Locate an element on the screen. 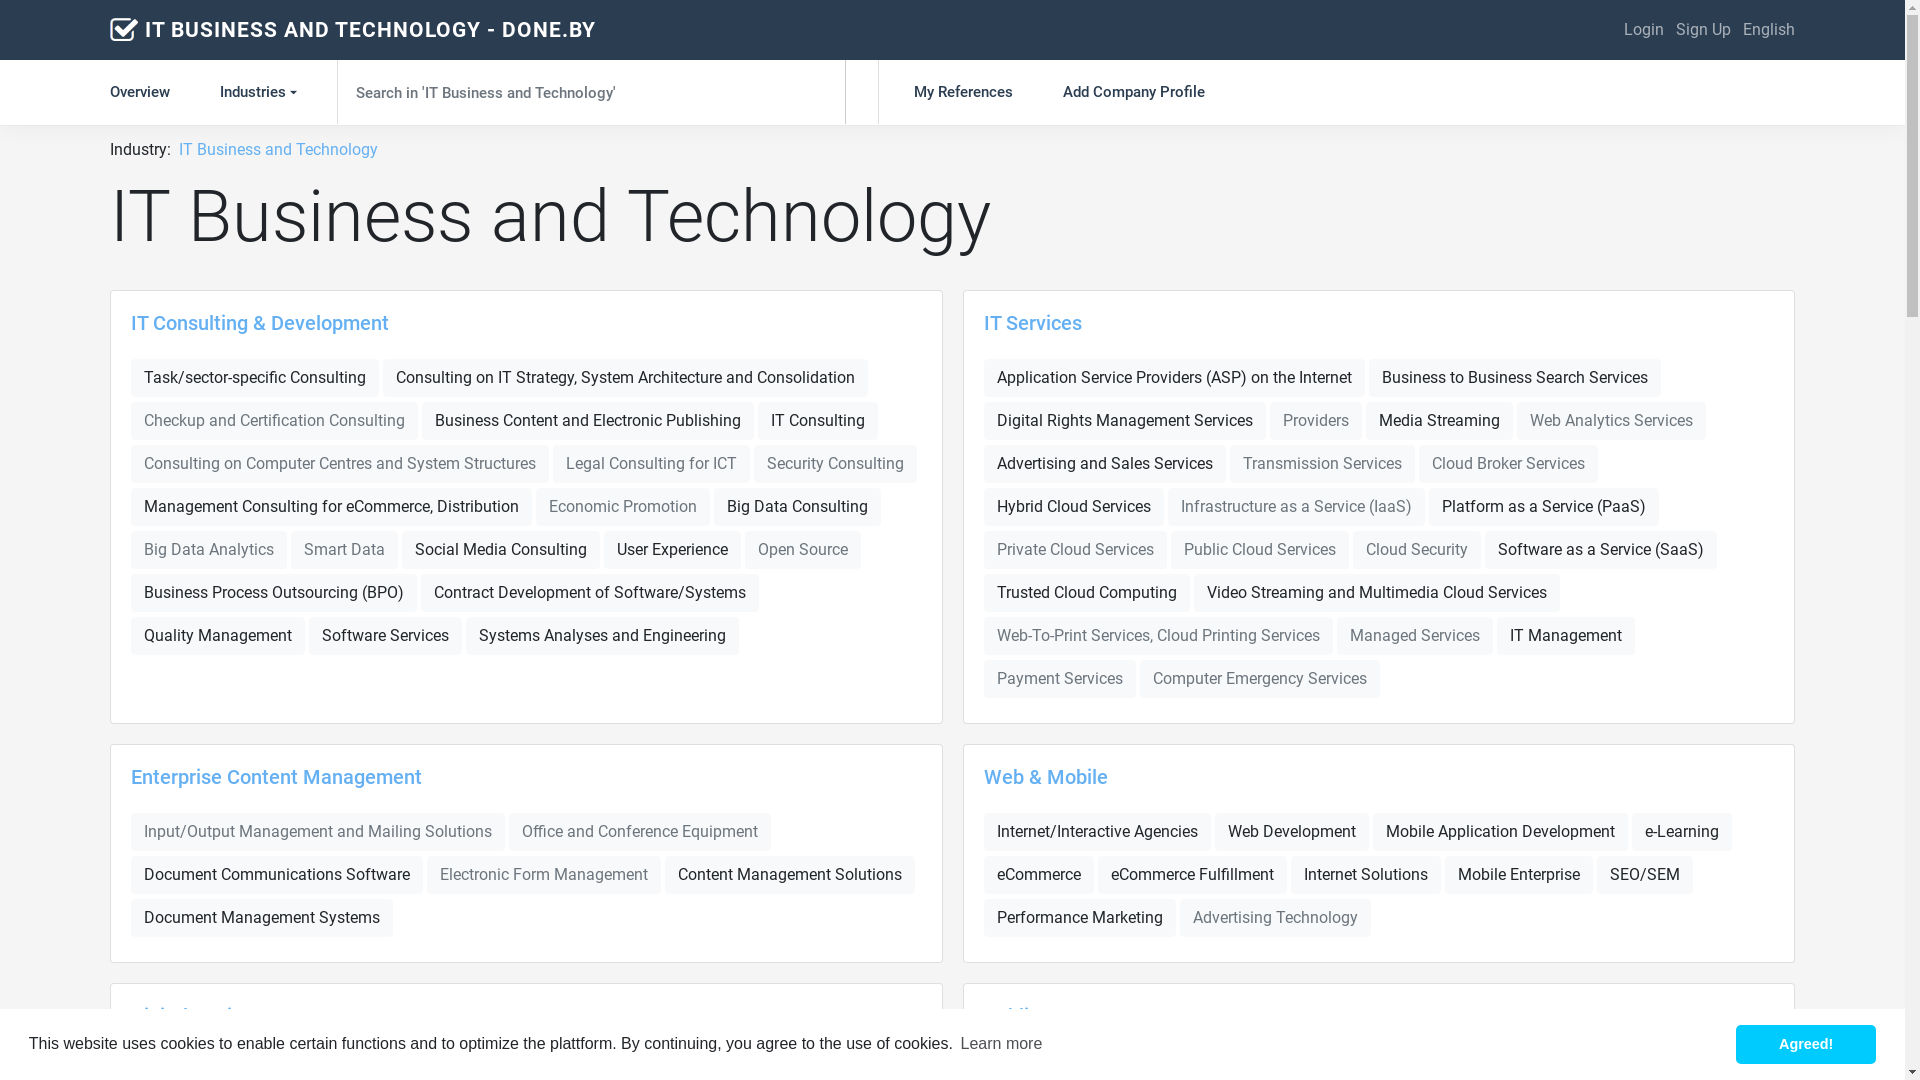  User Experience is located at coordinates (672, 550).